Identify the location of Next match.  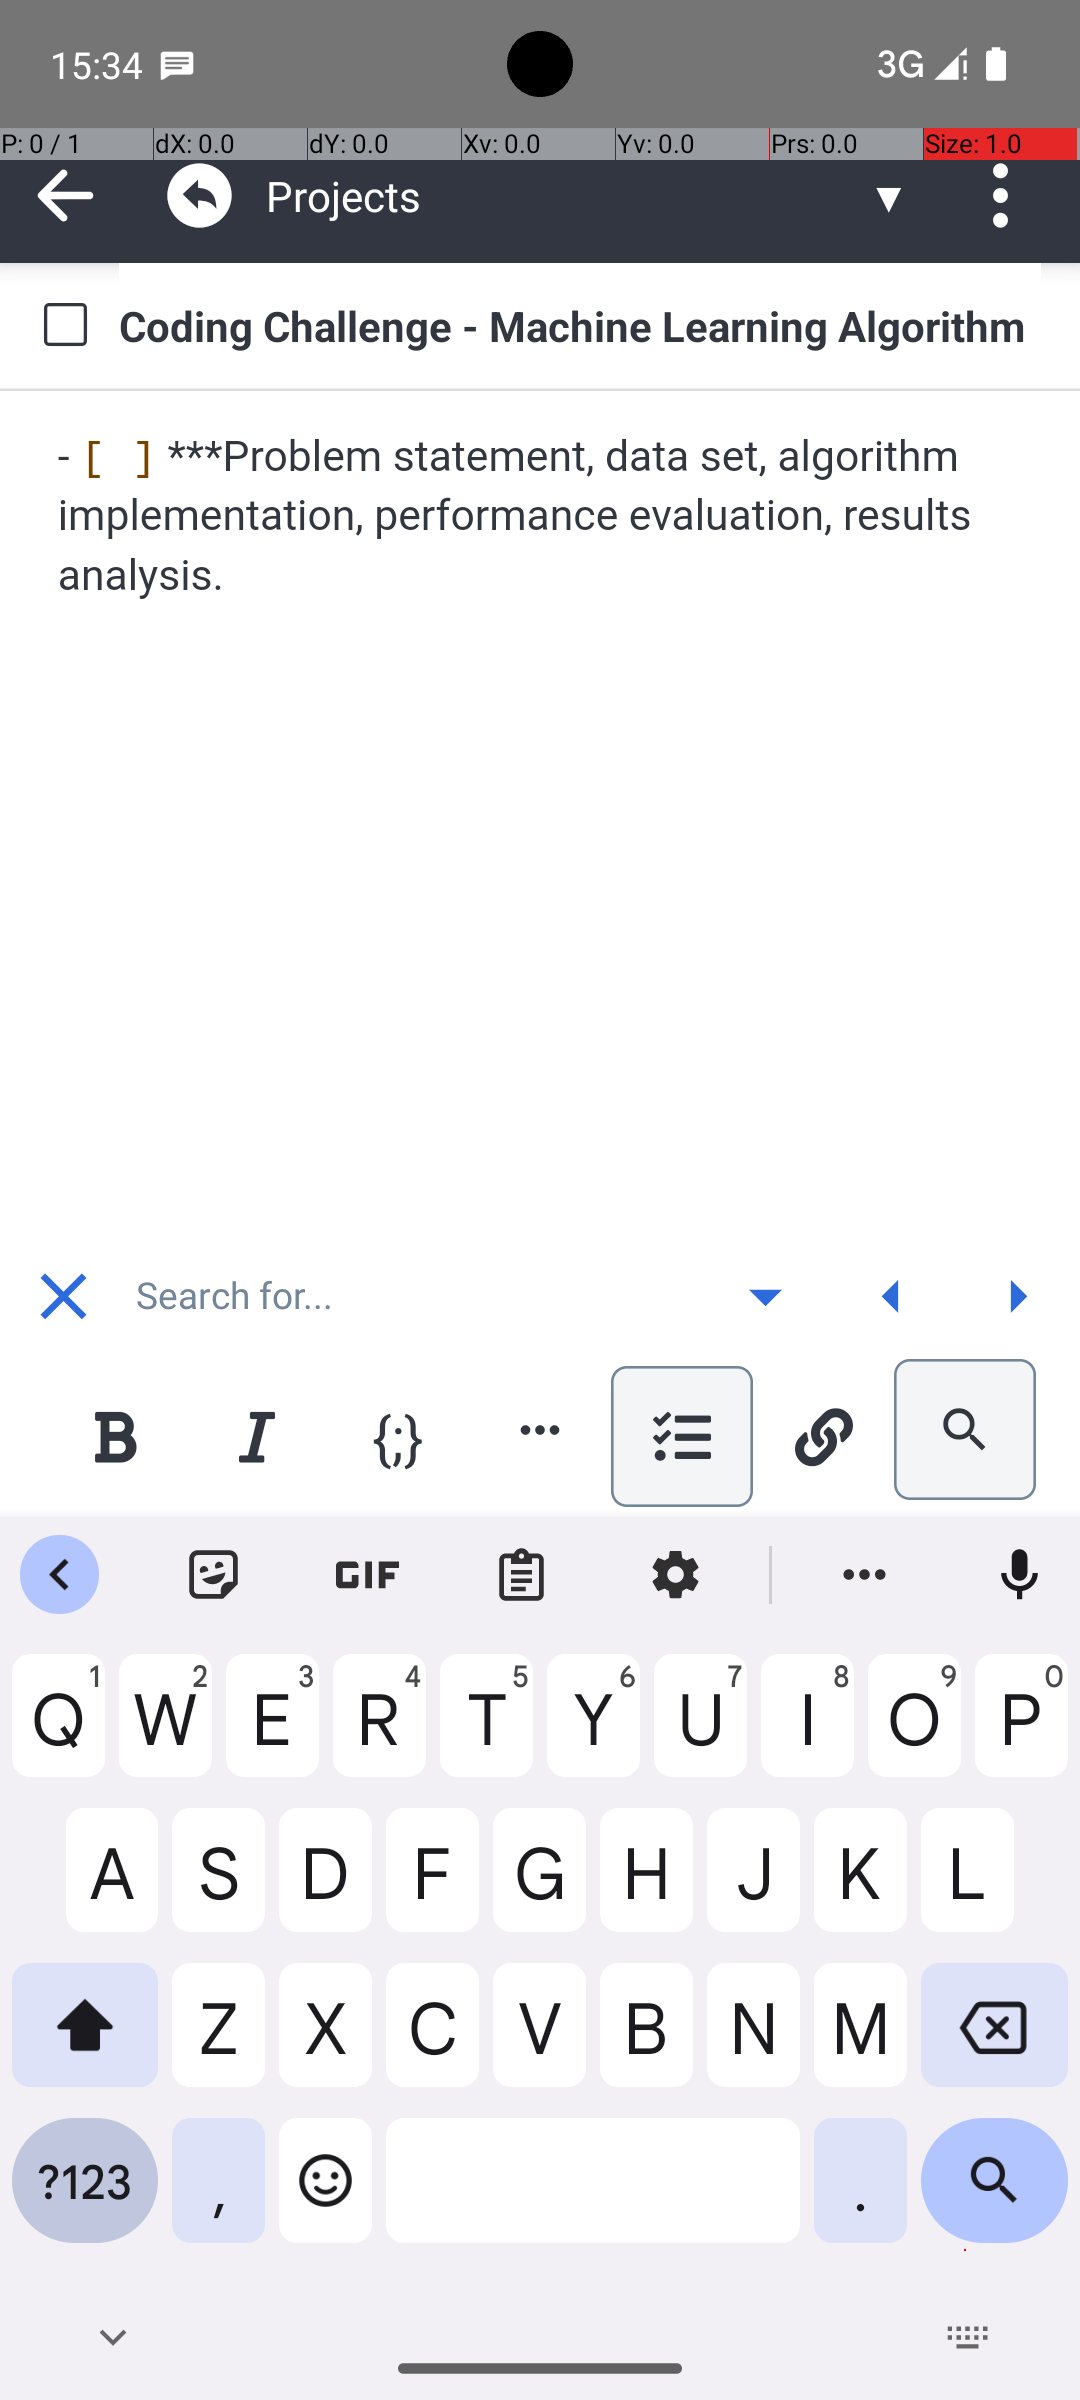
(1017, 1296).